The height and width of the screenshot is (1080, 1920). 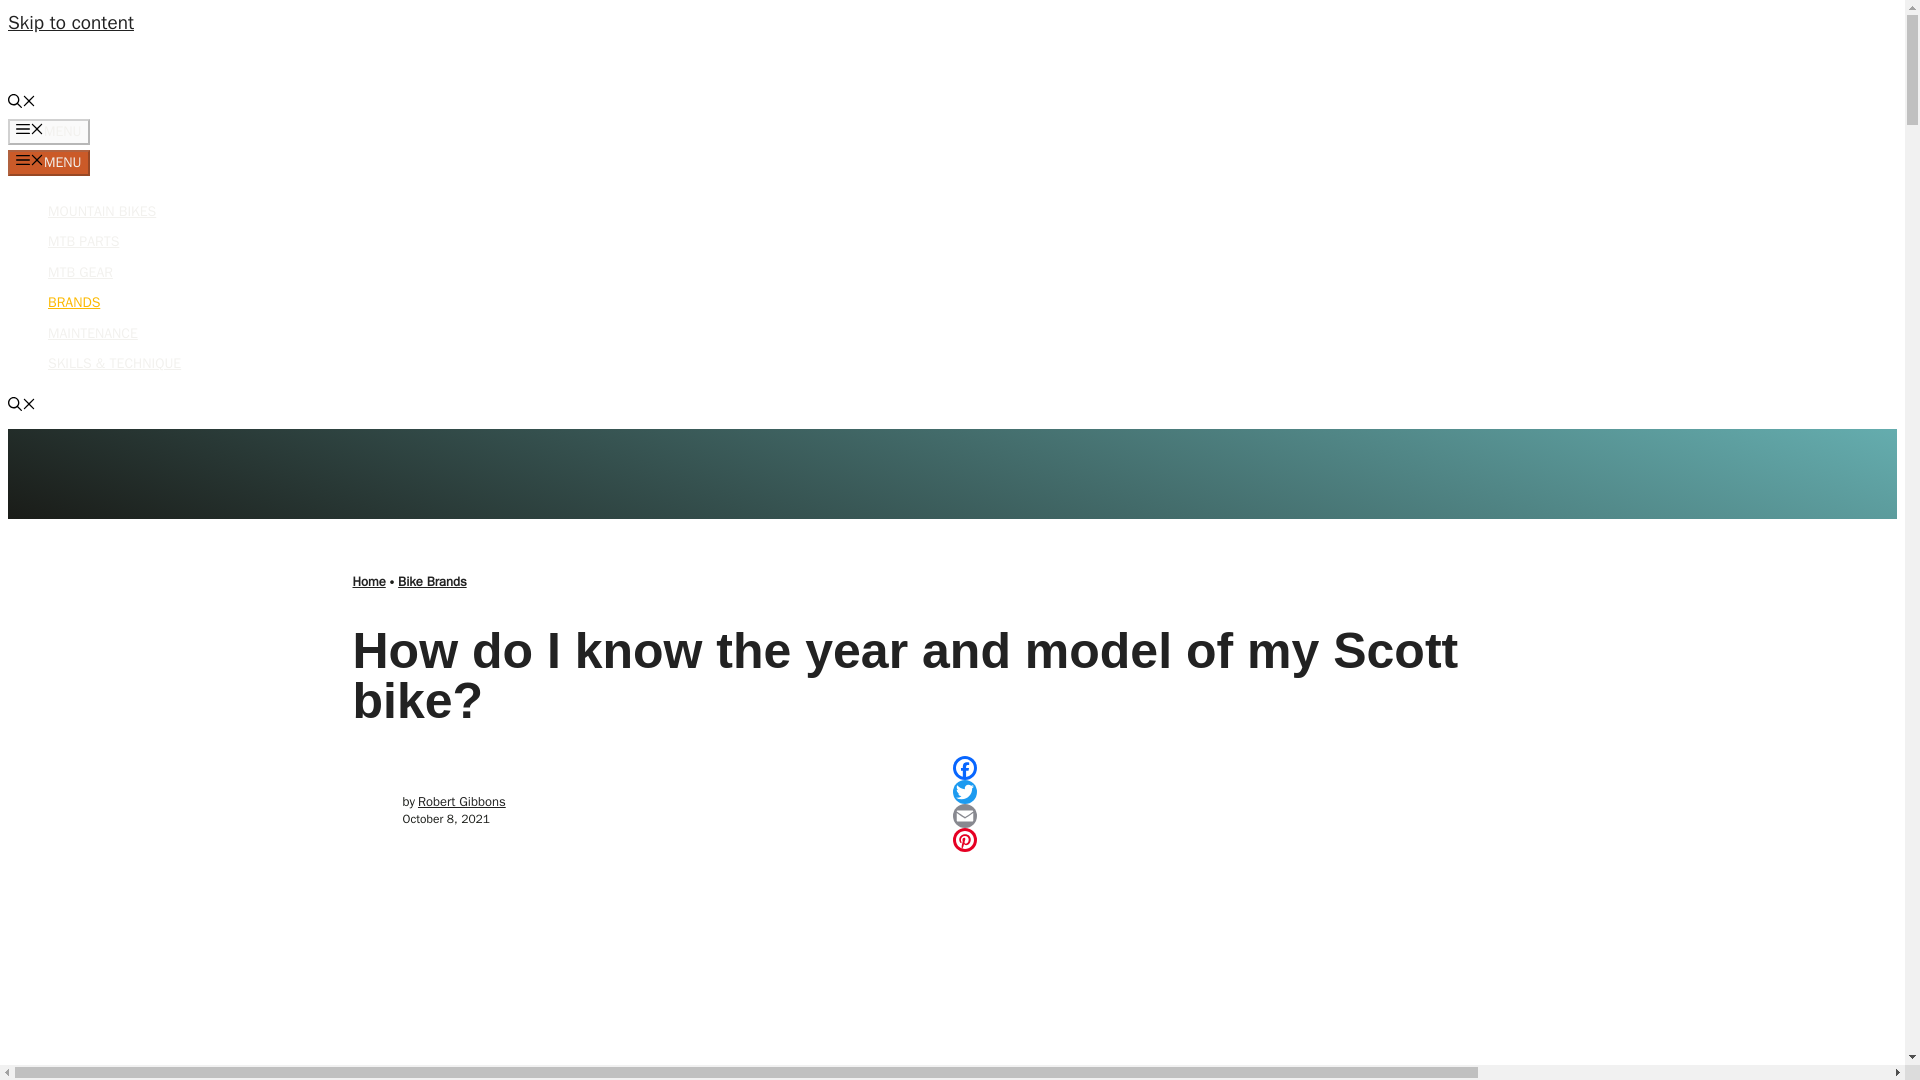 What do you see at coordinates (84, 241) in the screenshot?
I see `MTB PARTS` at bounding box center [84, 241].